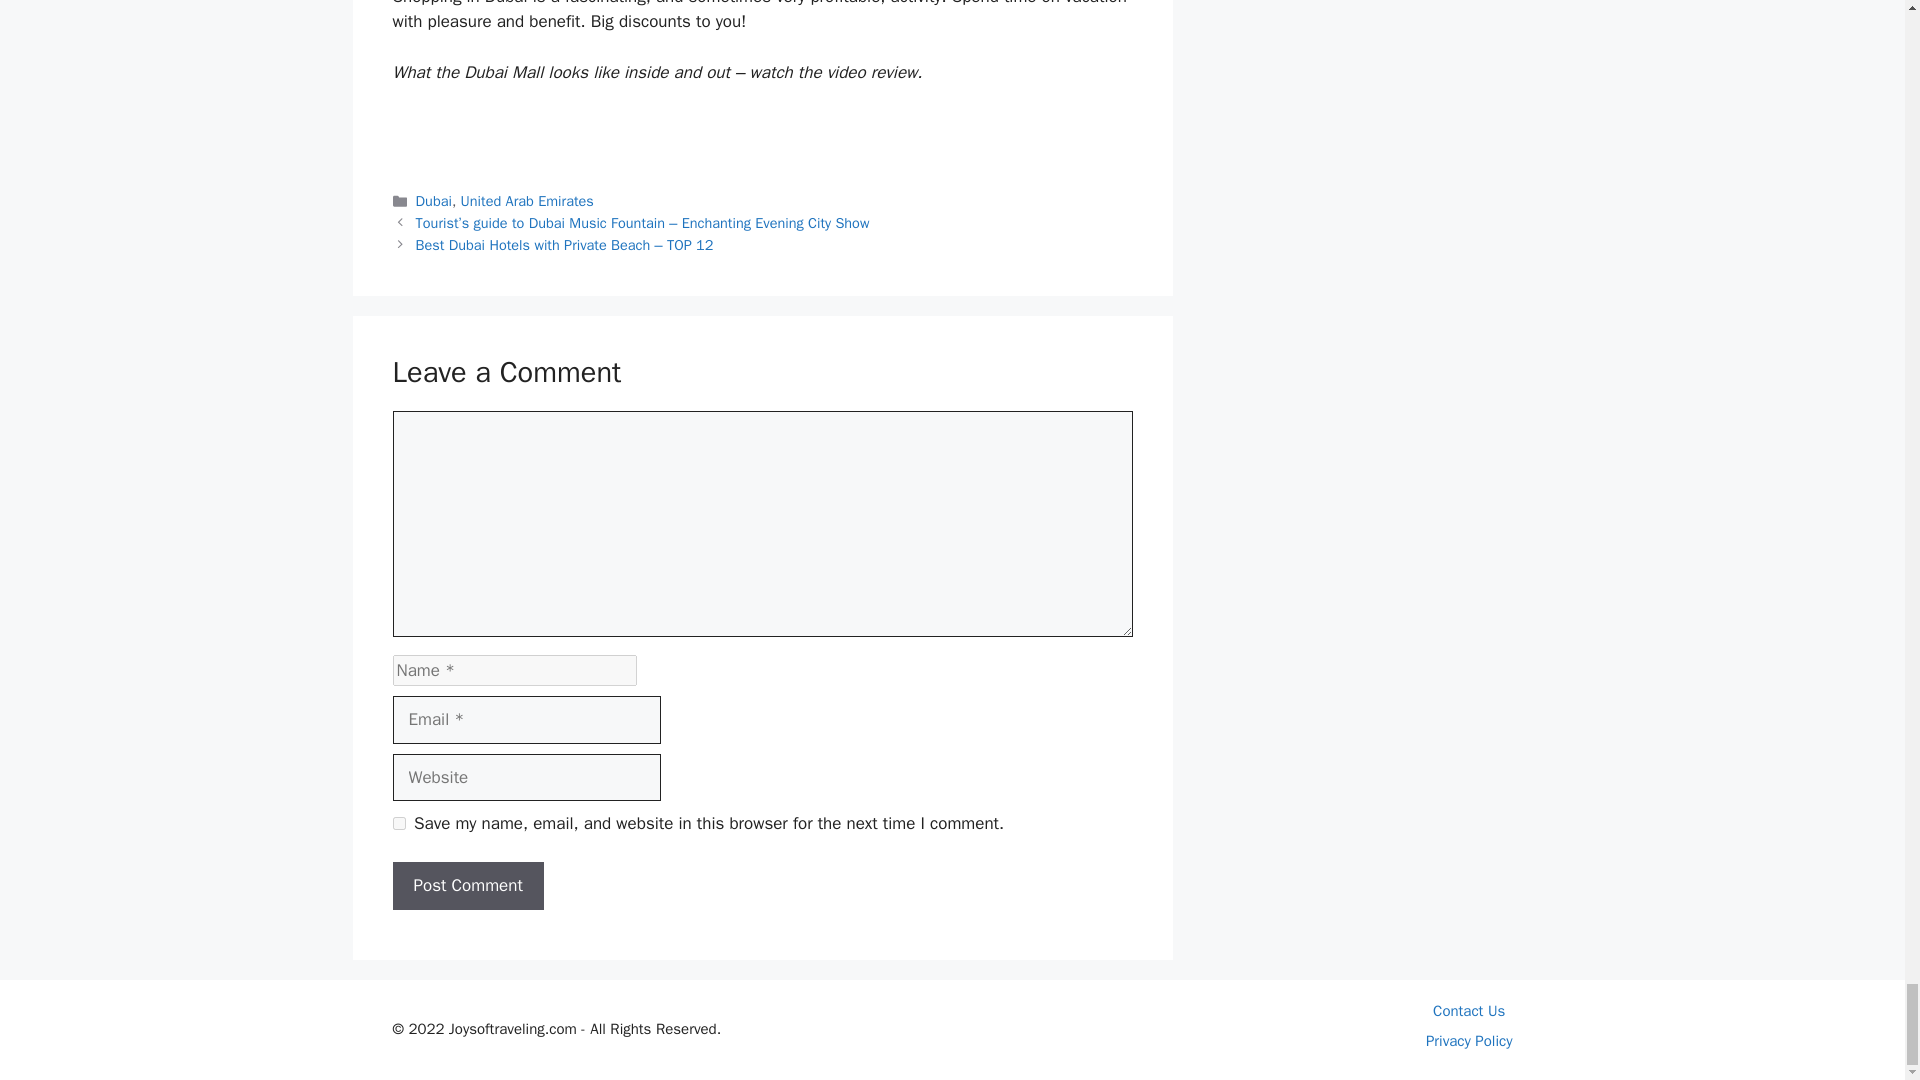 The height and width of the screenshot is (1080, 1920). What do you see at coordinates (467, 886) in the screenshot?
I see `Post Comment` at bounding box center [467, 886].